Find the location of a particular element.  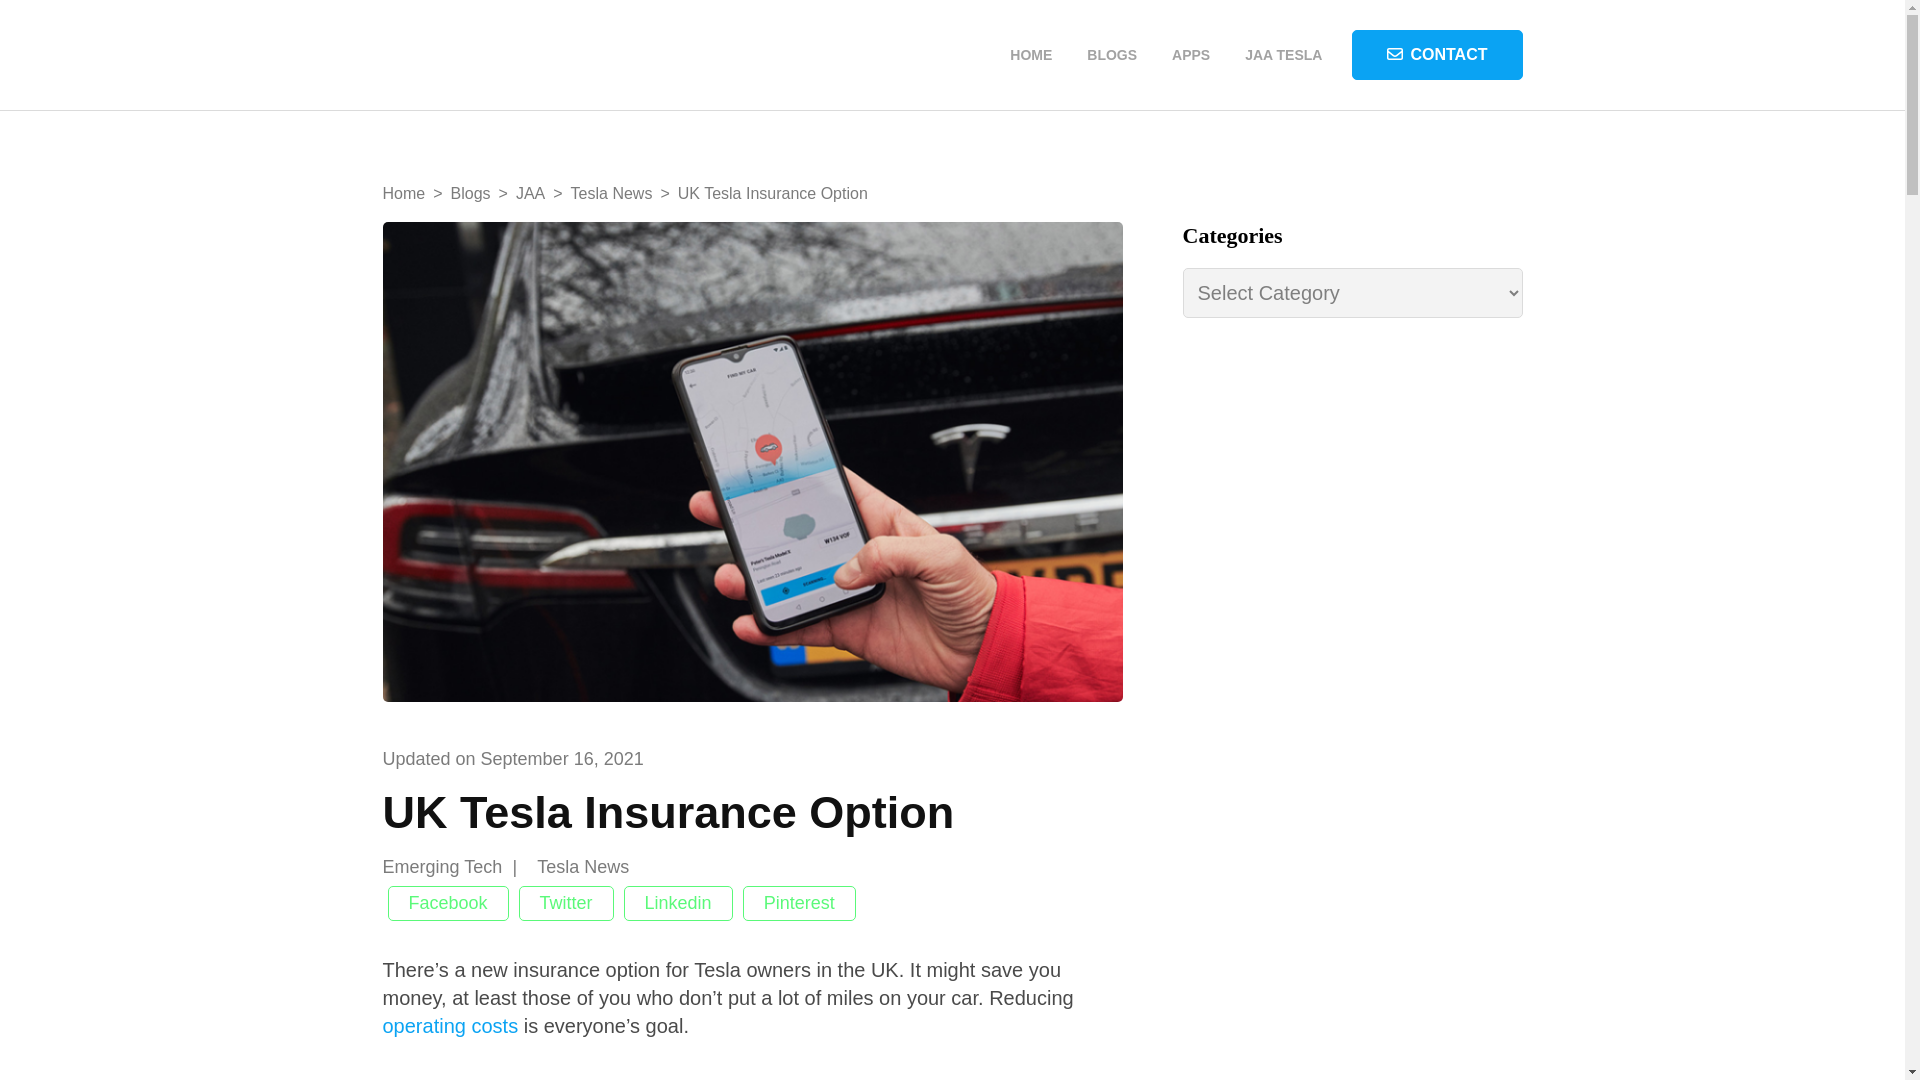

JAA TESLA is located at coordinates (1283, 55).